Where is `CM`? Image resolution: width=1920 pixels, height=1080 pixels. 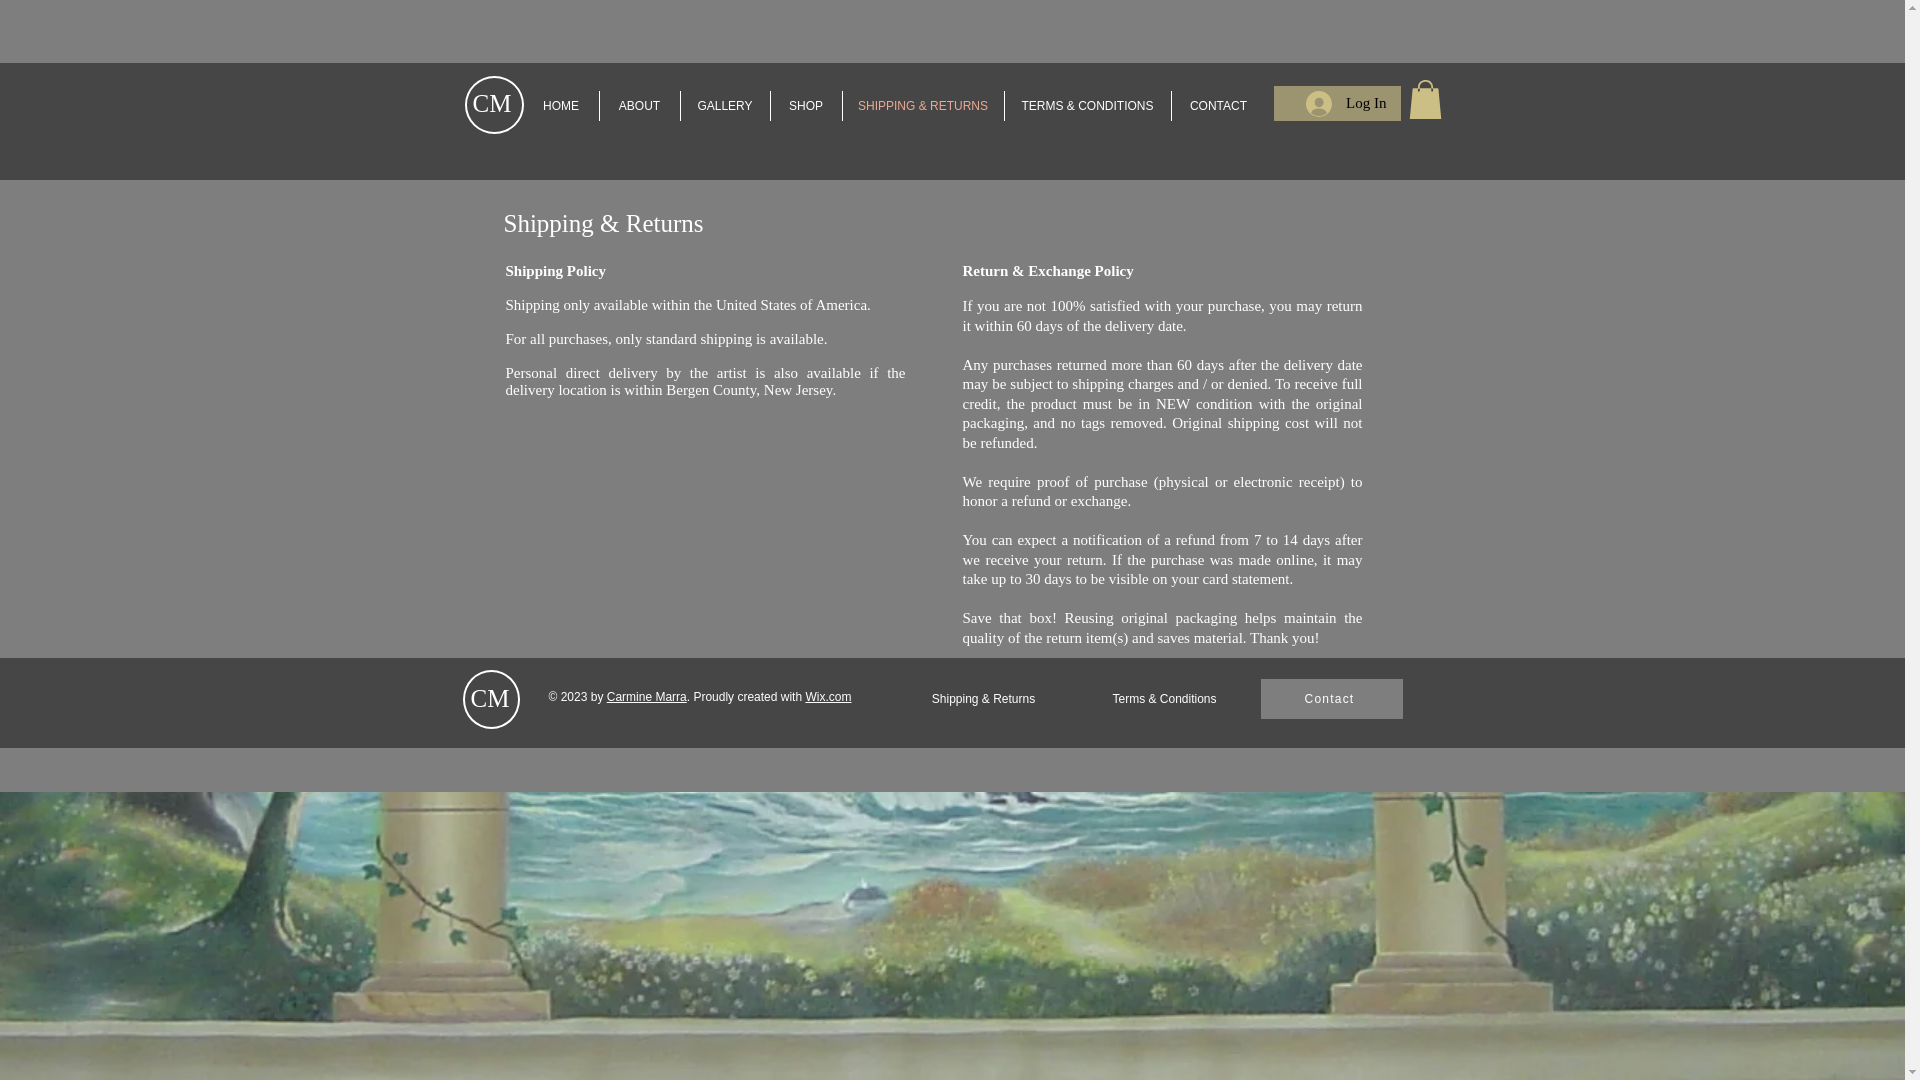 CM is located at coordinates (491, 102).